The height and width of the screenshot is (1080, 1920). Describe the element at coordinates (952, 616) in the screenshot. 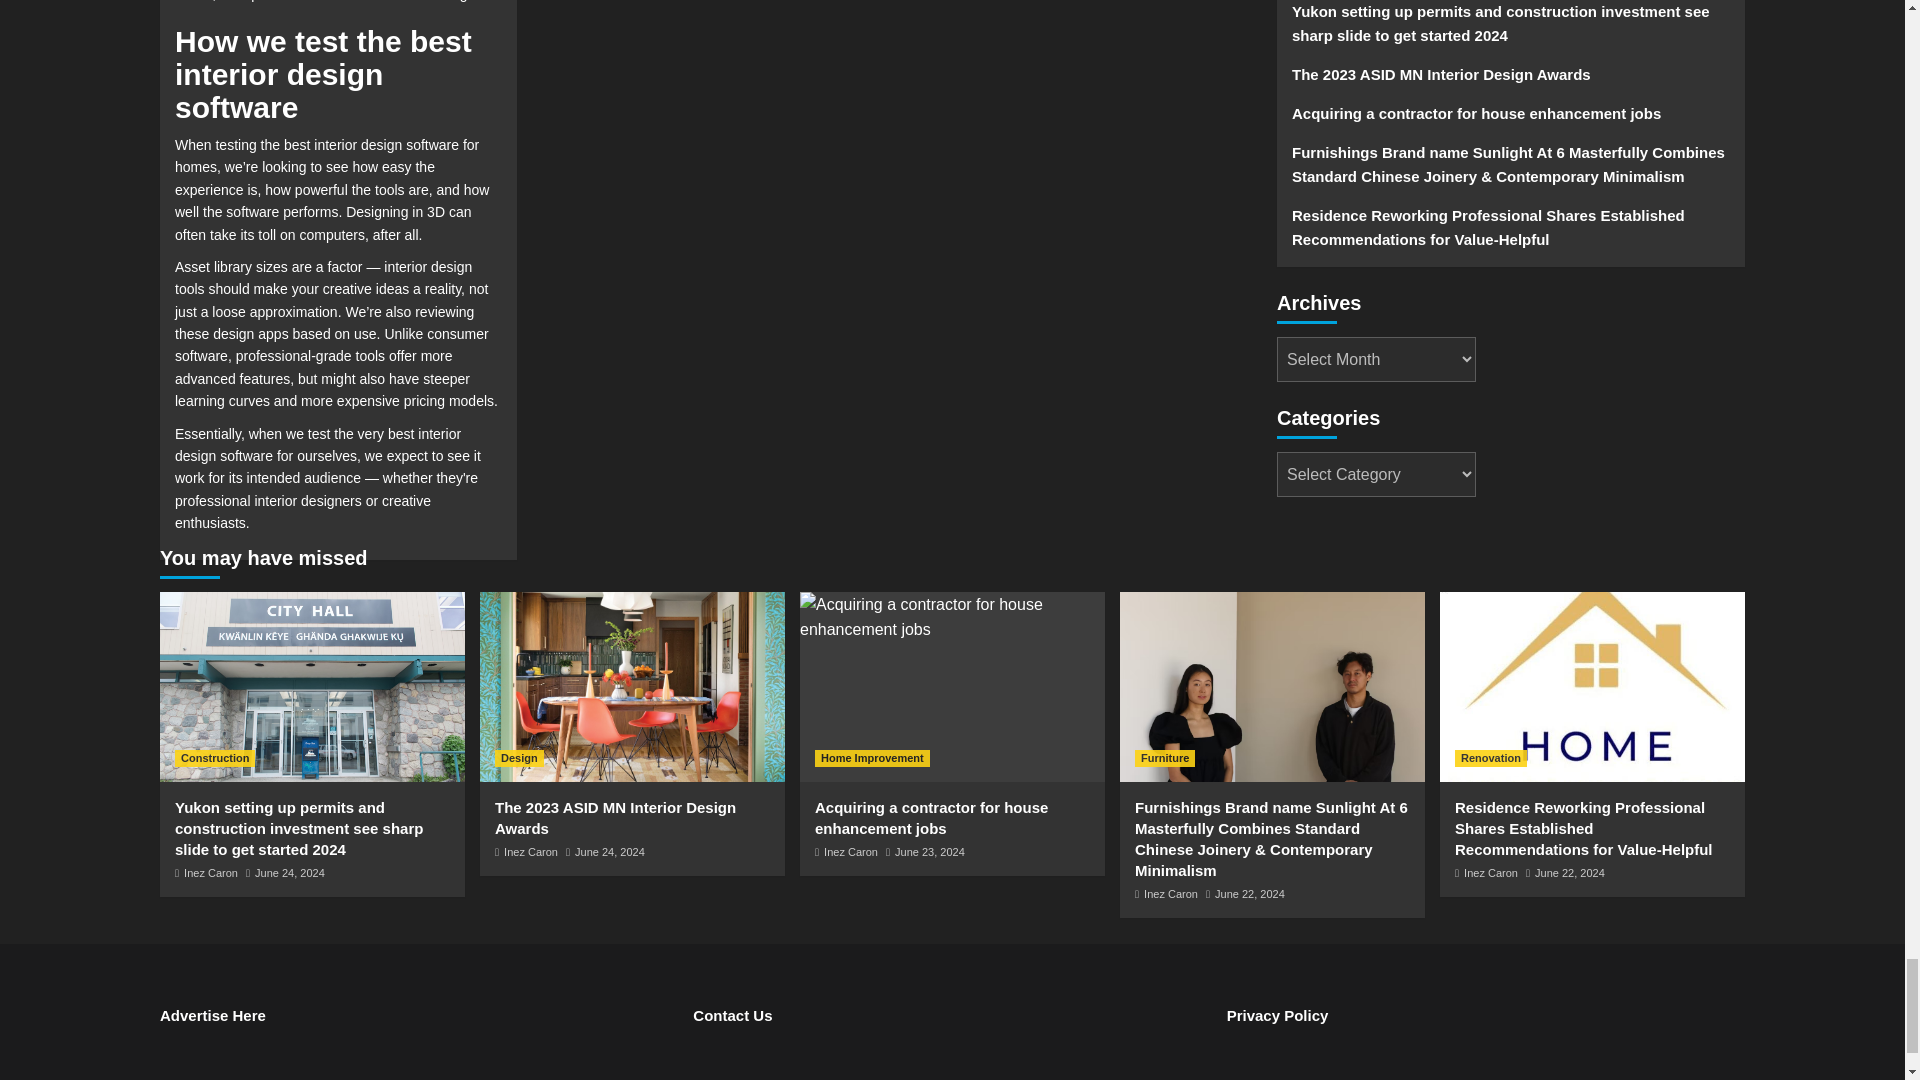

I see `Acquiring a contractor for house enhancement jobs` at that location.